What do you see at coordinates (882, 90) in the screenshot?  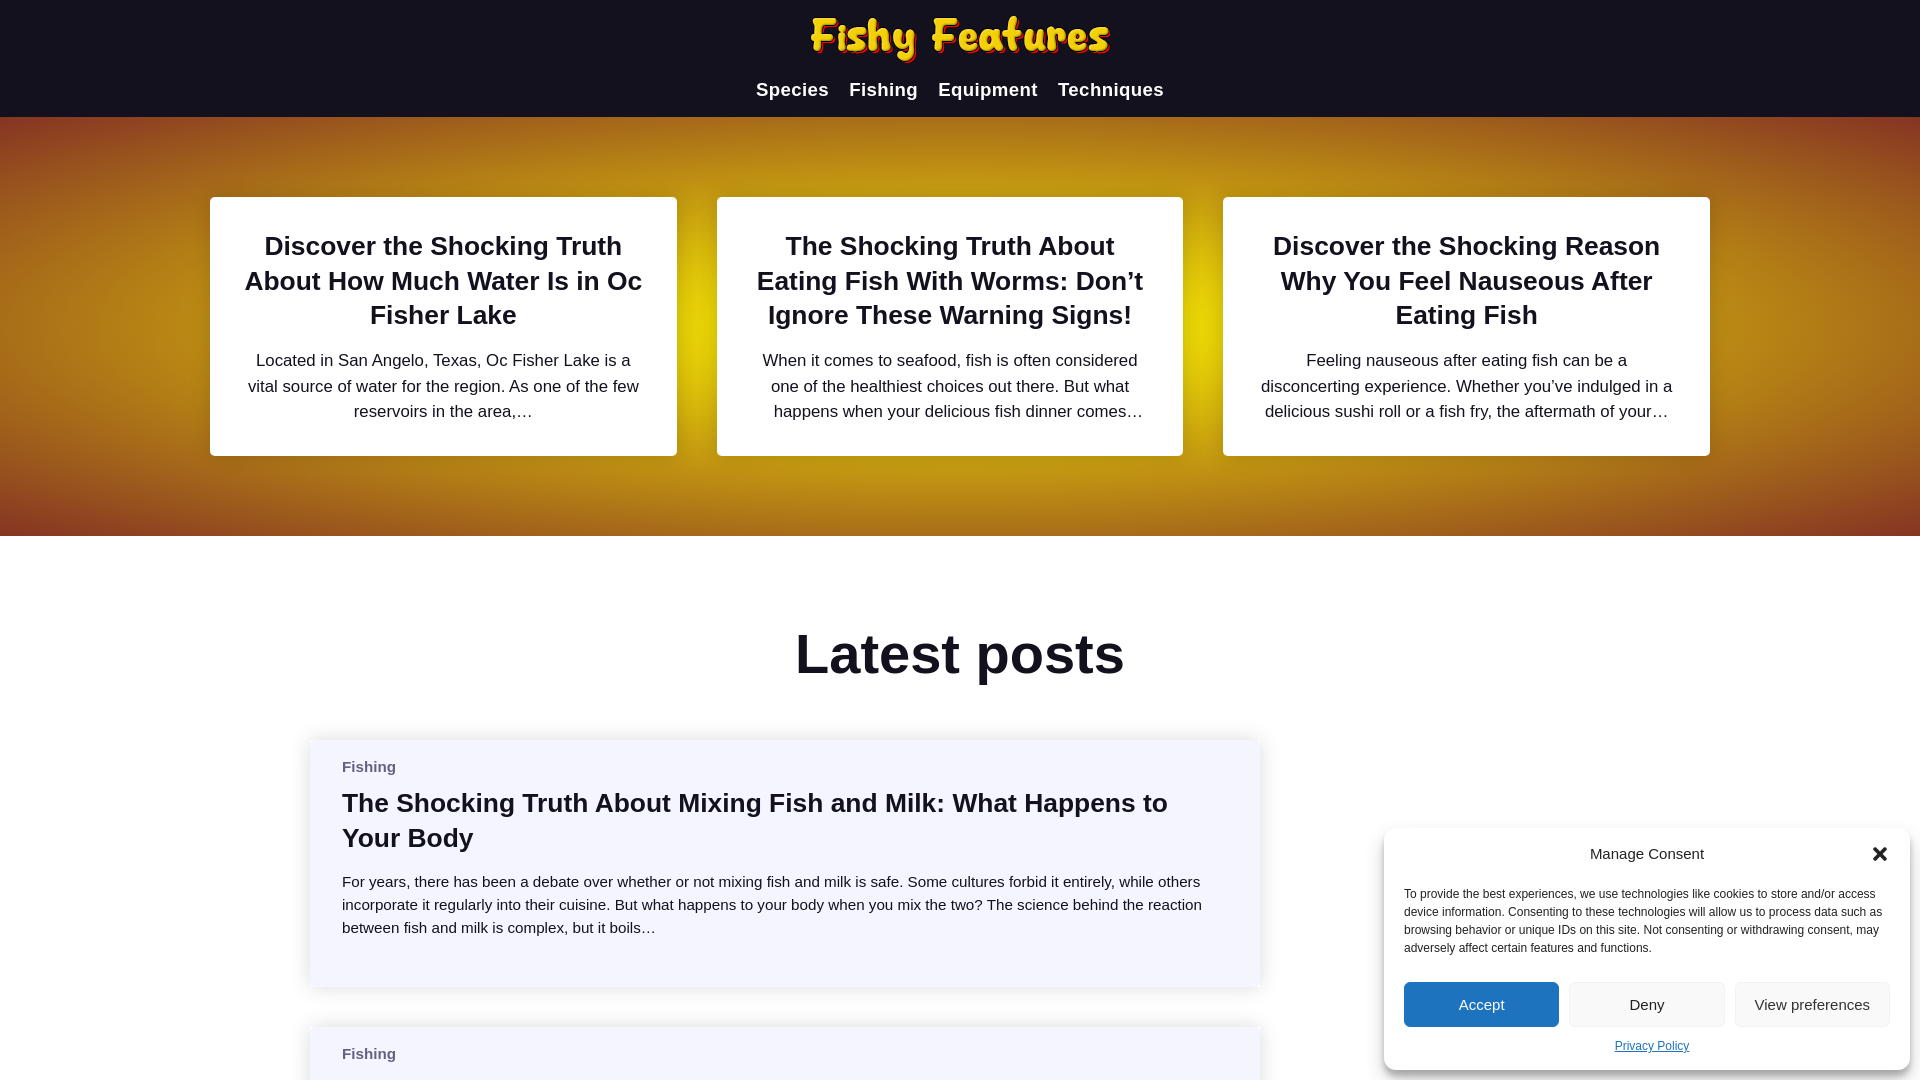 I see `Fishing` at bounding box center [882, 90].